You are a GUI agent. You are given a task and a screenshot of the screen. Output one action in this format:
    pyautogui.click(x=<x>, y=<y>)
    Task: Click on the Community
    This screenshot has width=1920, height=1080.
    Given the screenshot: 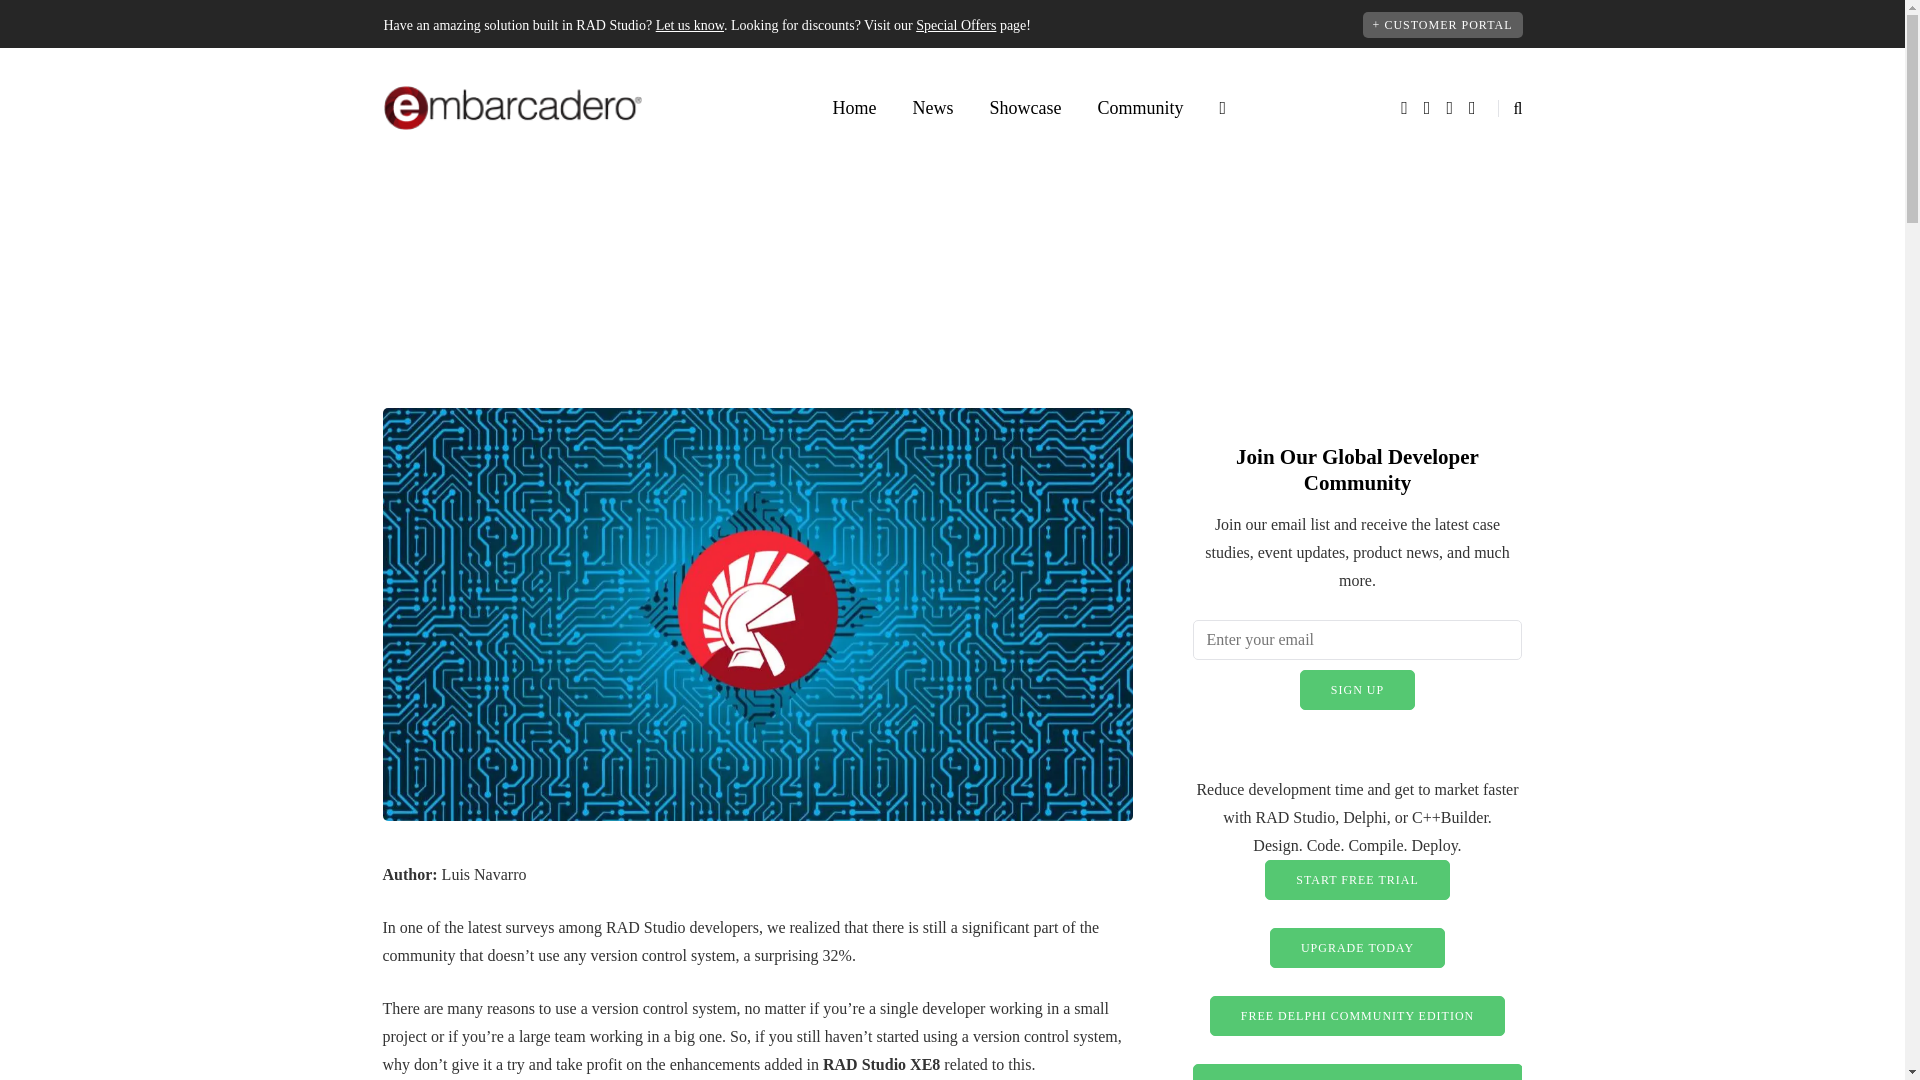 What is the action you would take?
    pyautogui.click(x=1140, y=108)
    